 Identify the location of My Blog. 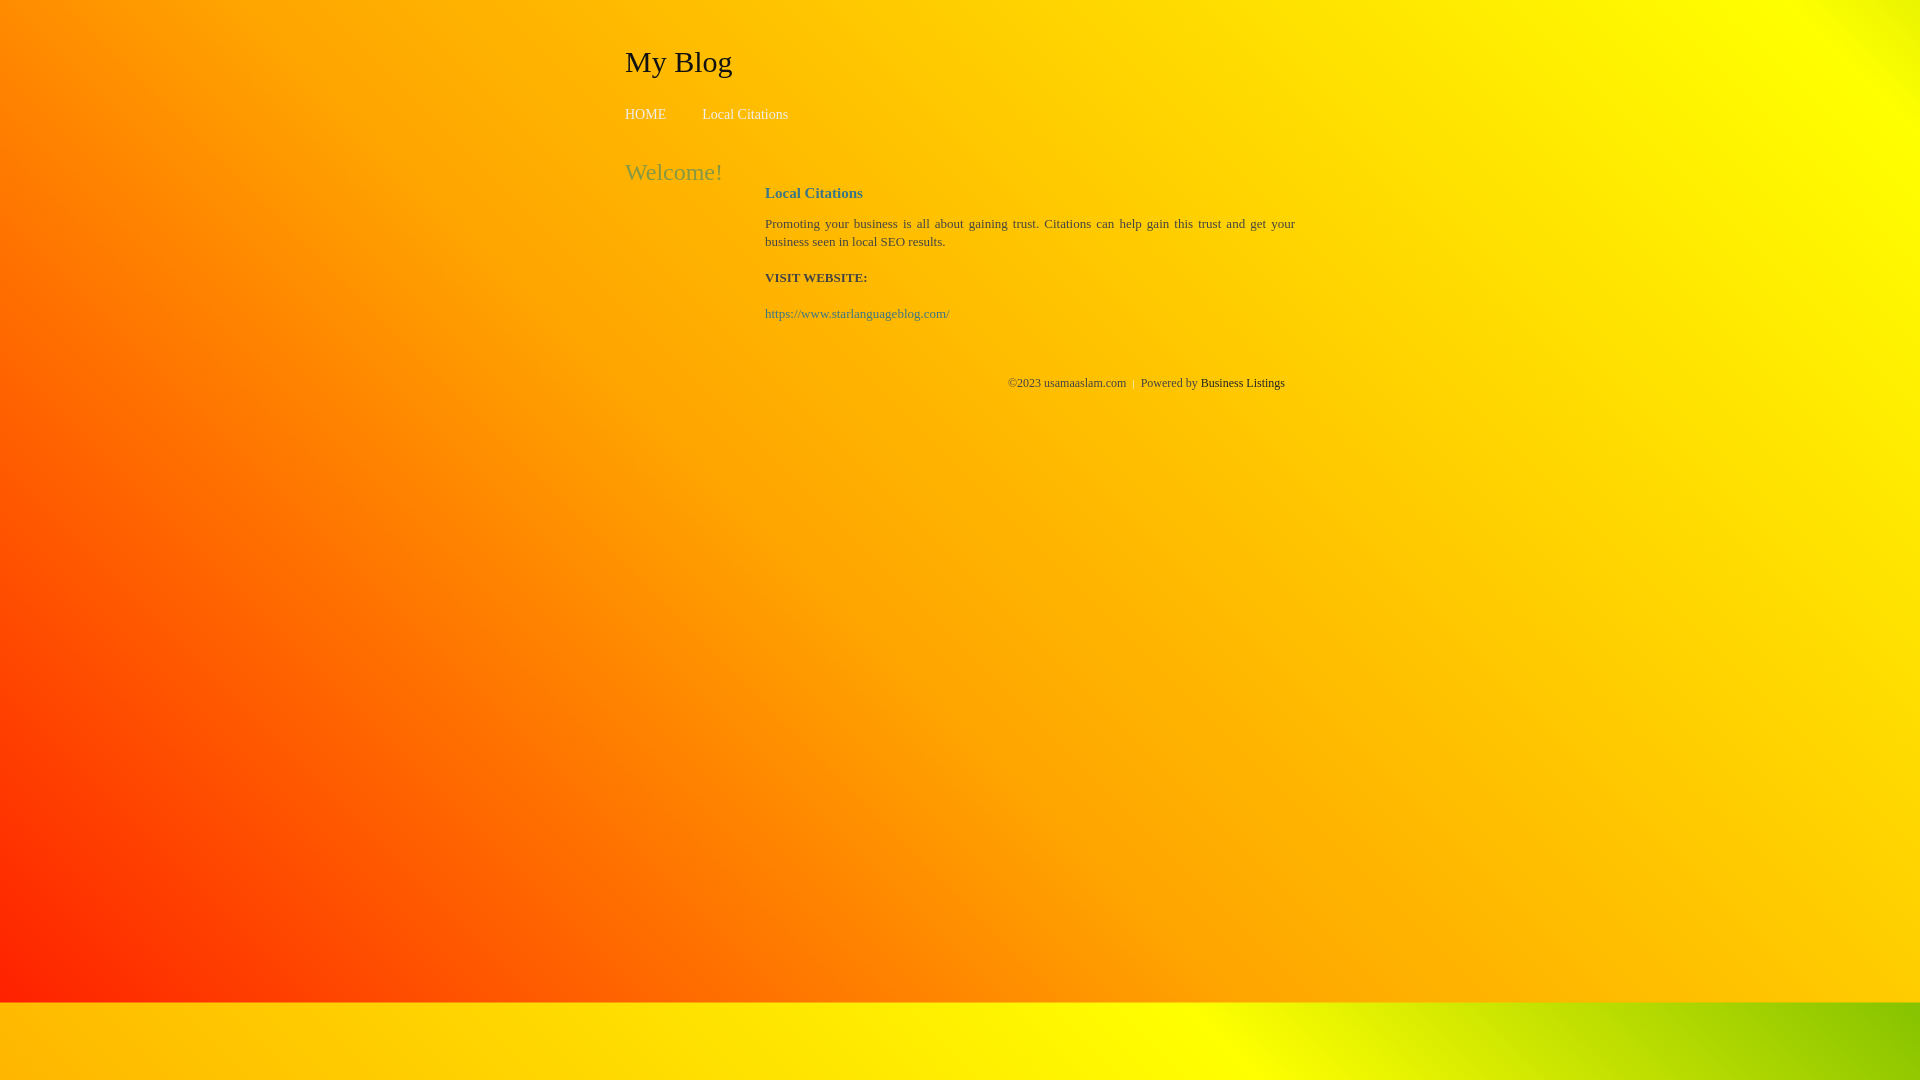
(679, 61).